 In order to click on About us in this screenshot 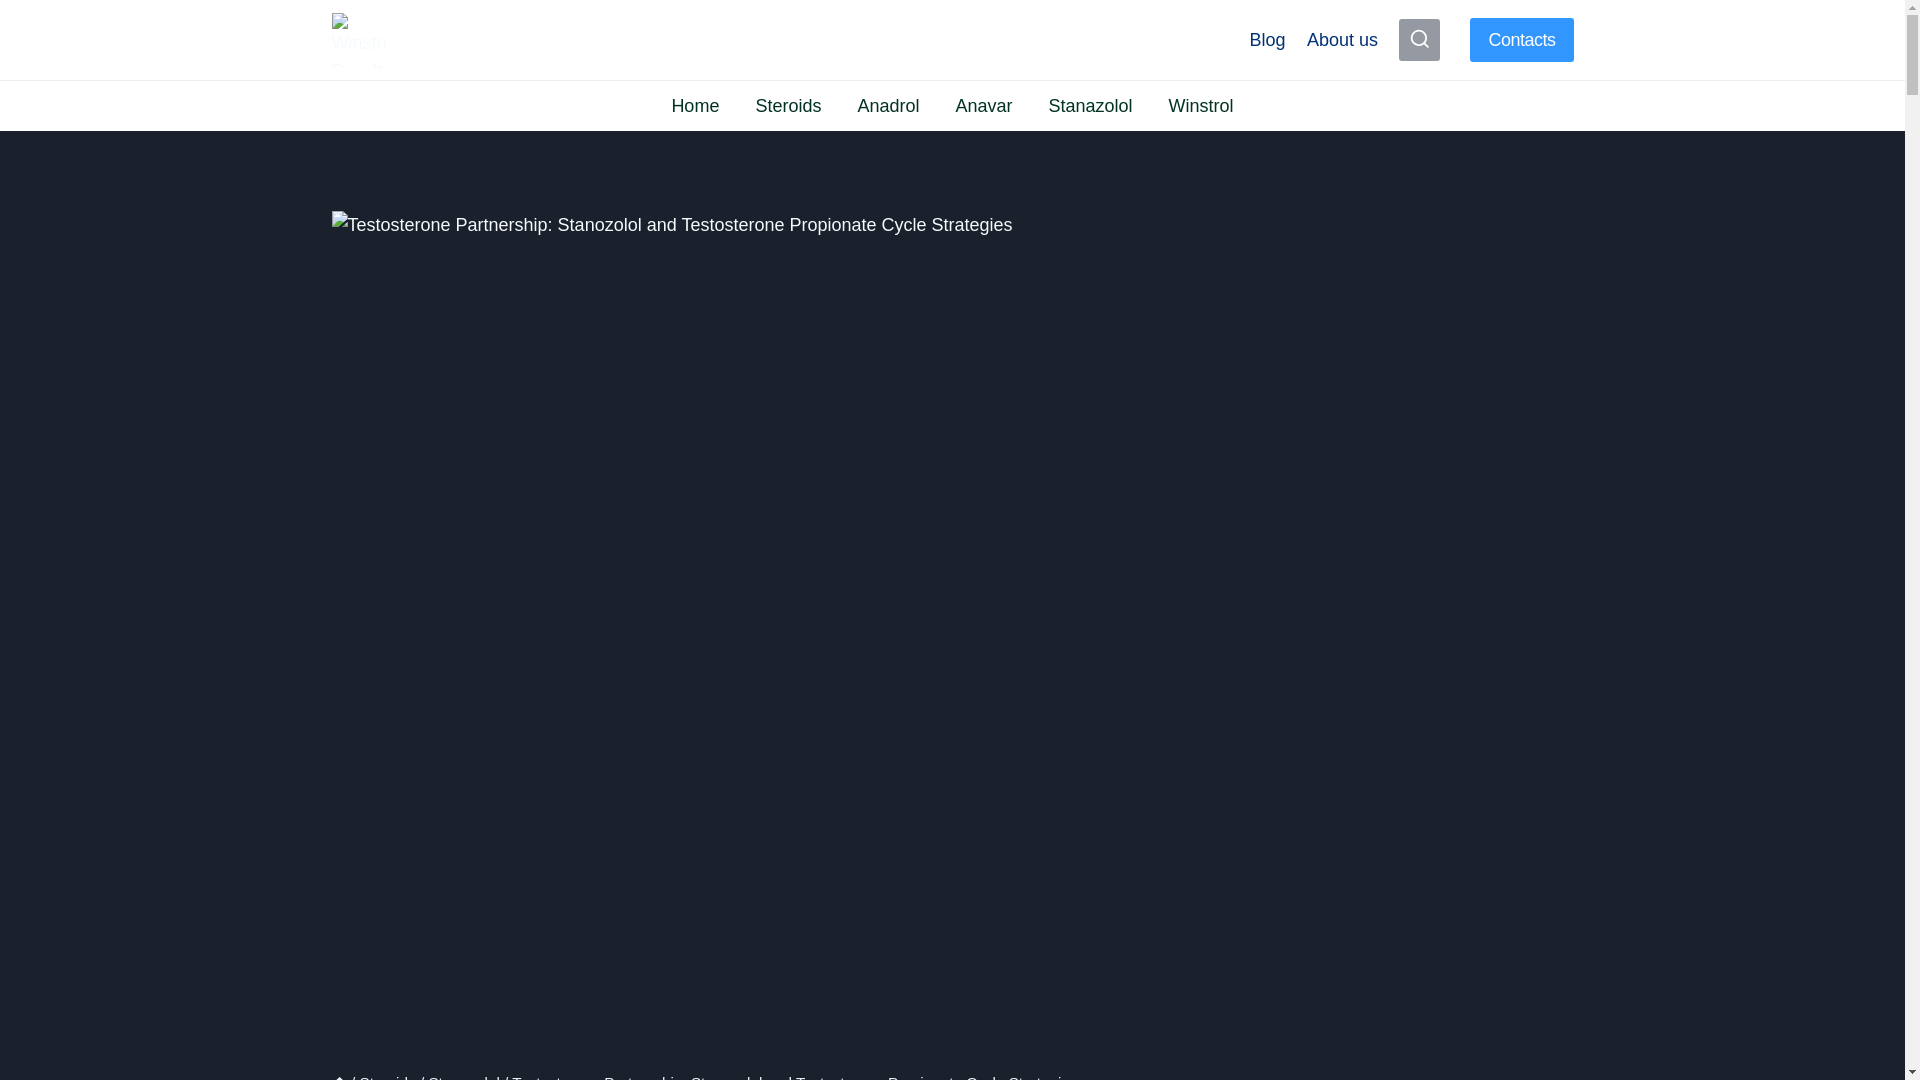, I will do `click(1342, 40)`.